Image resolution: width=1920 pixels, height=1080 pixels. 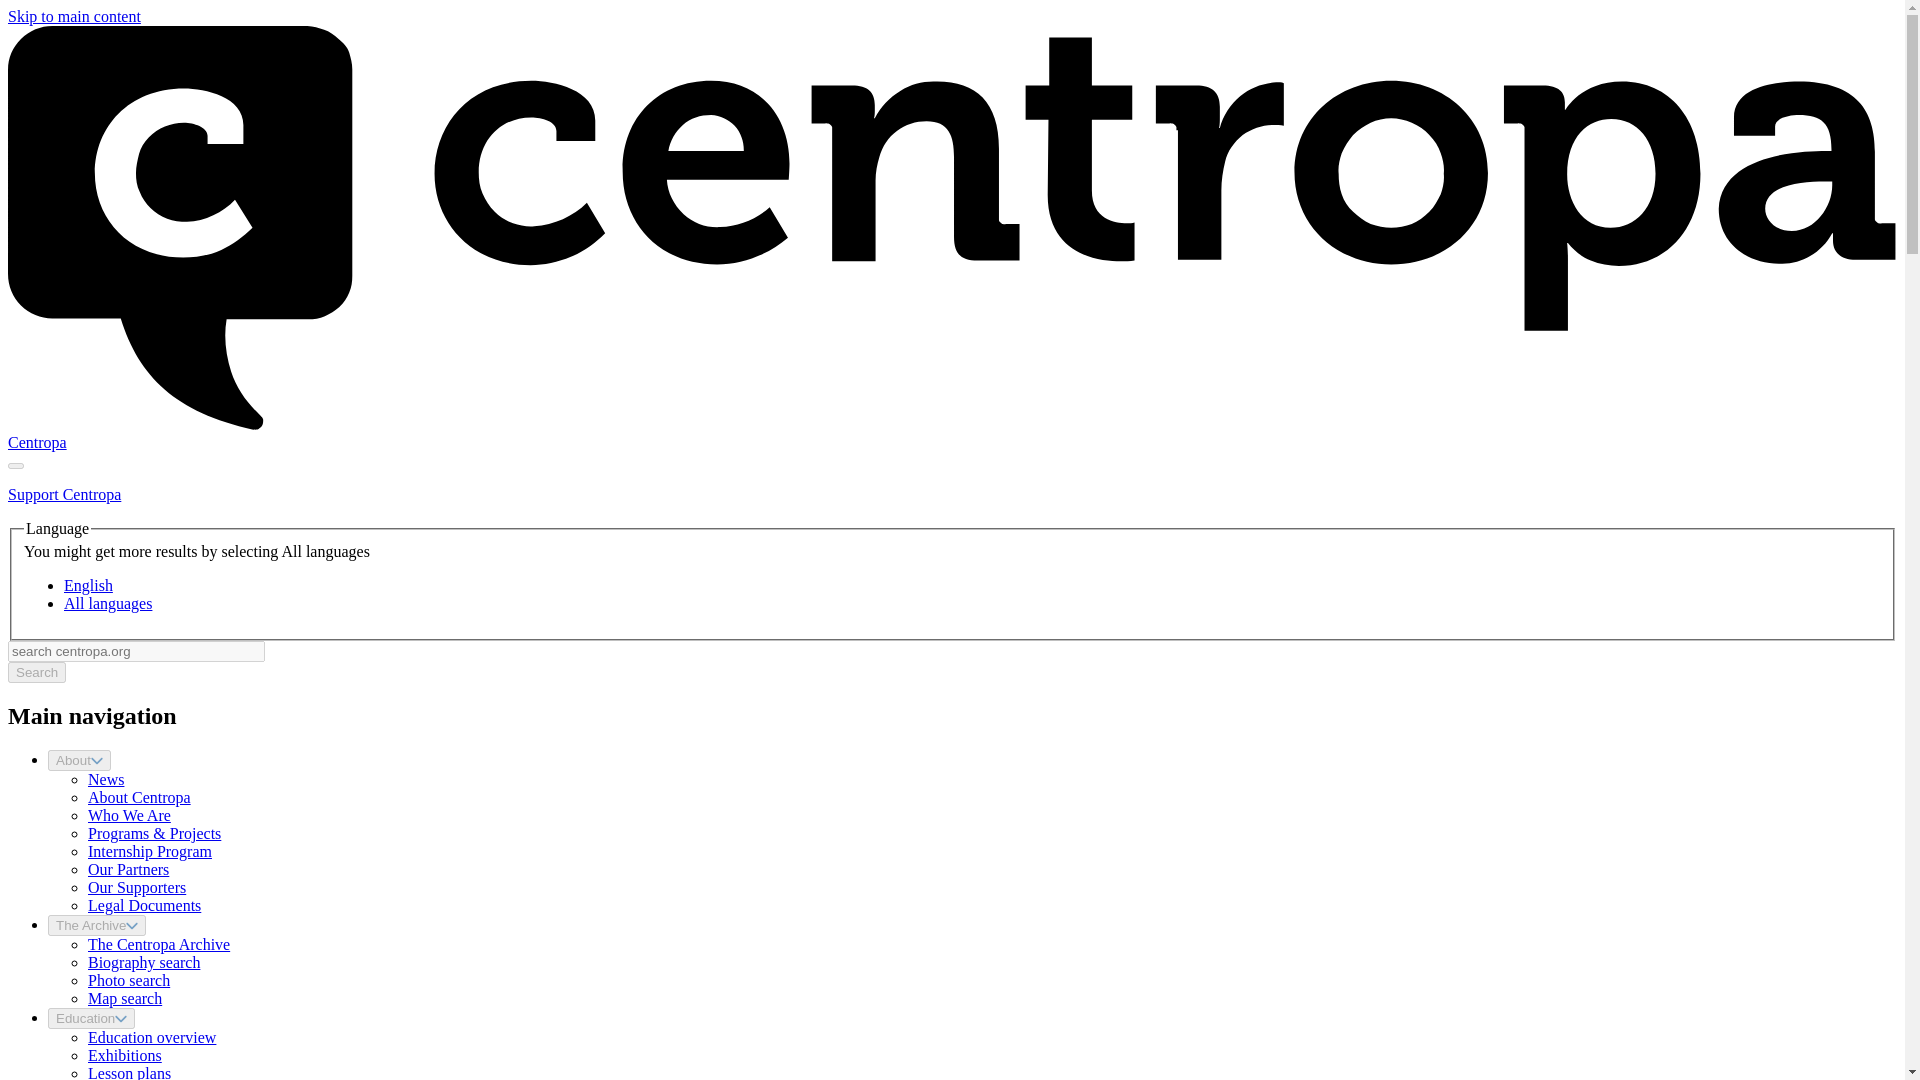 What do you see at coordinates (74, 16) in the screenshot?
I see `Skip to main content` at bounding box center [74, 16].